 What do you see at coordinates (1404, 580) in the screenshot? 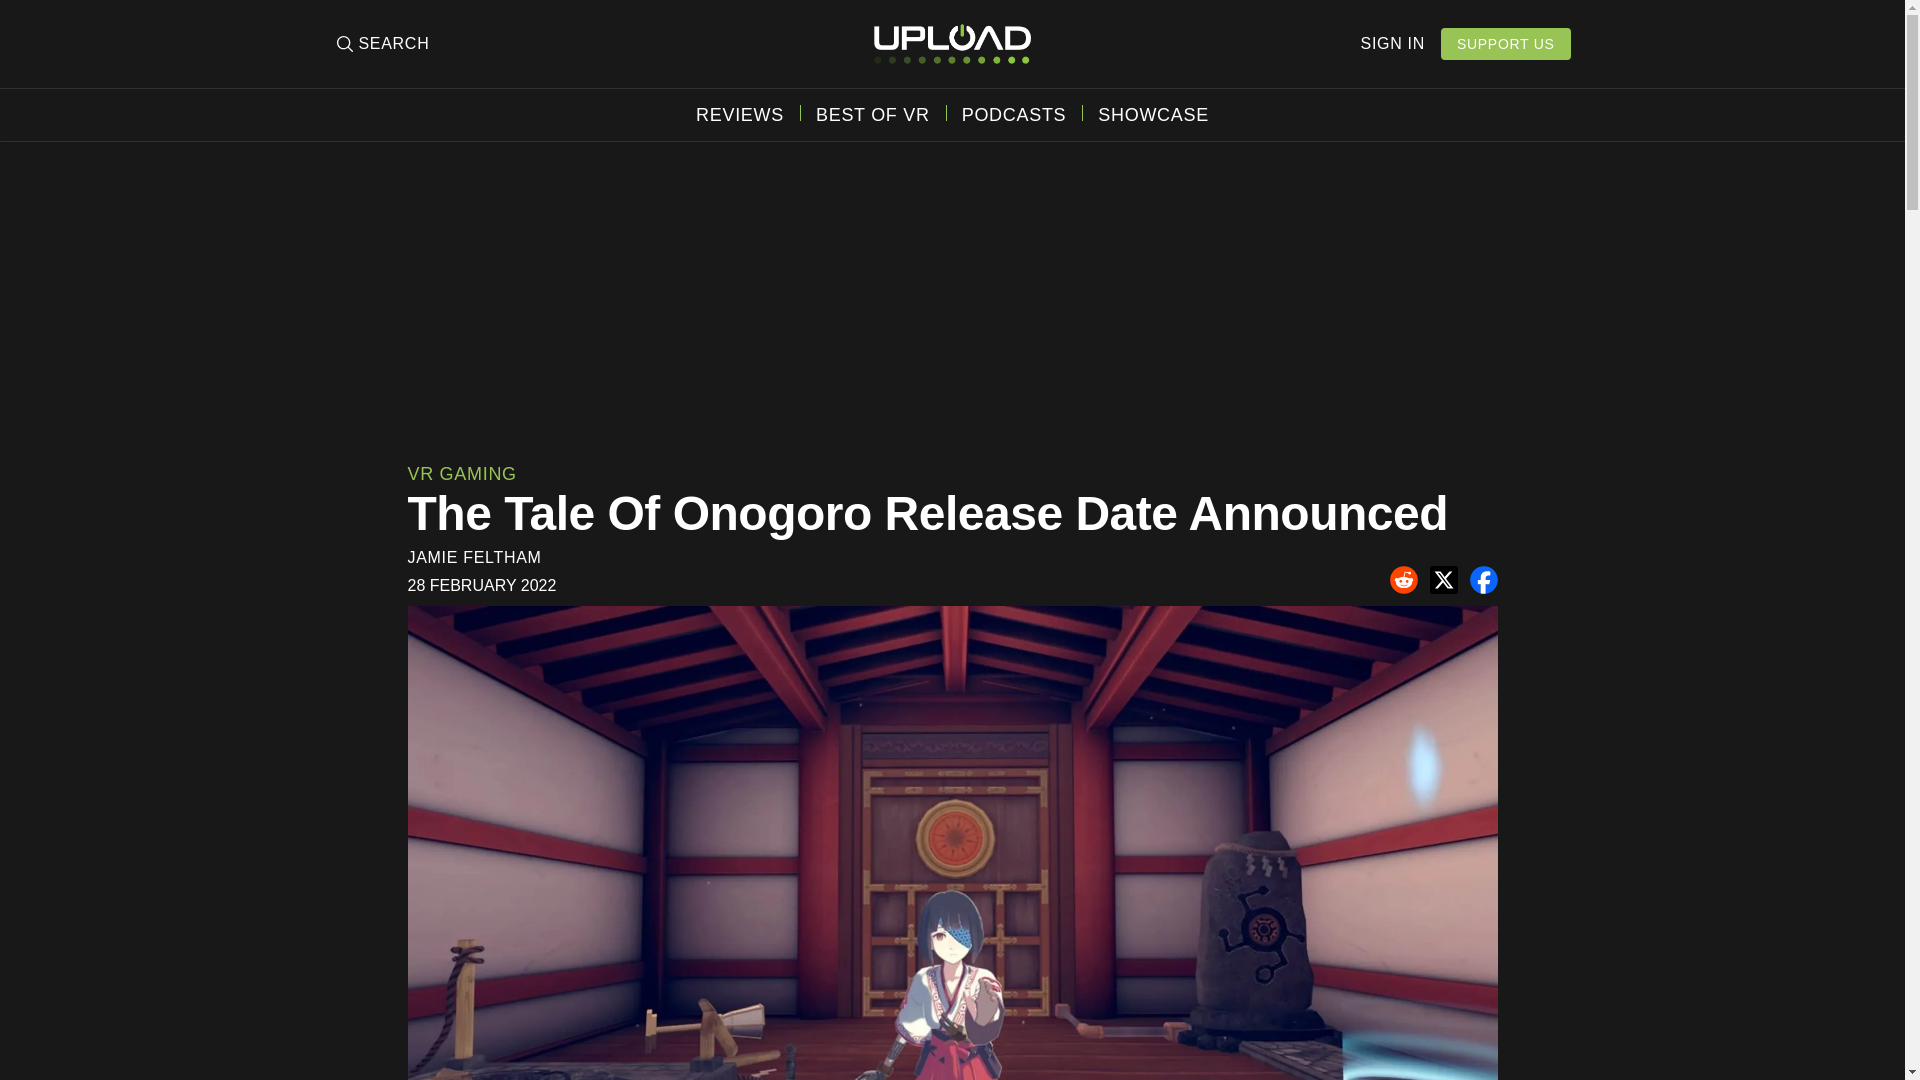
I see `Share to Reddit` at bounding box center [1404, 580].